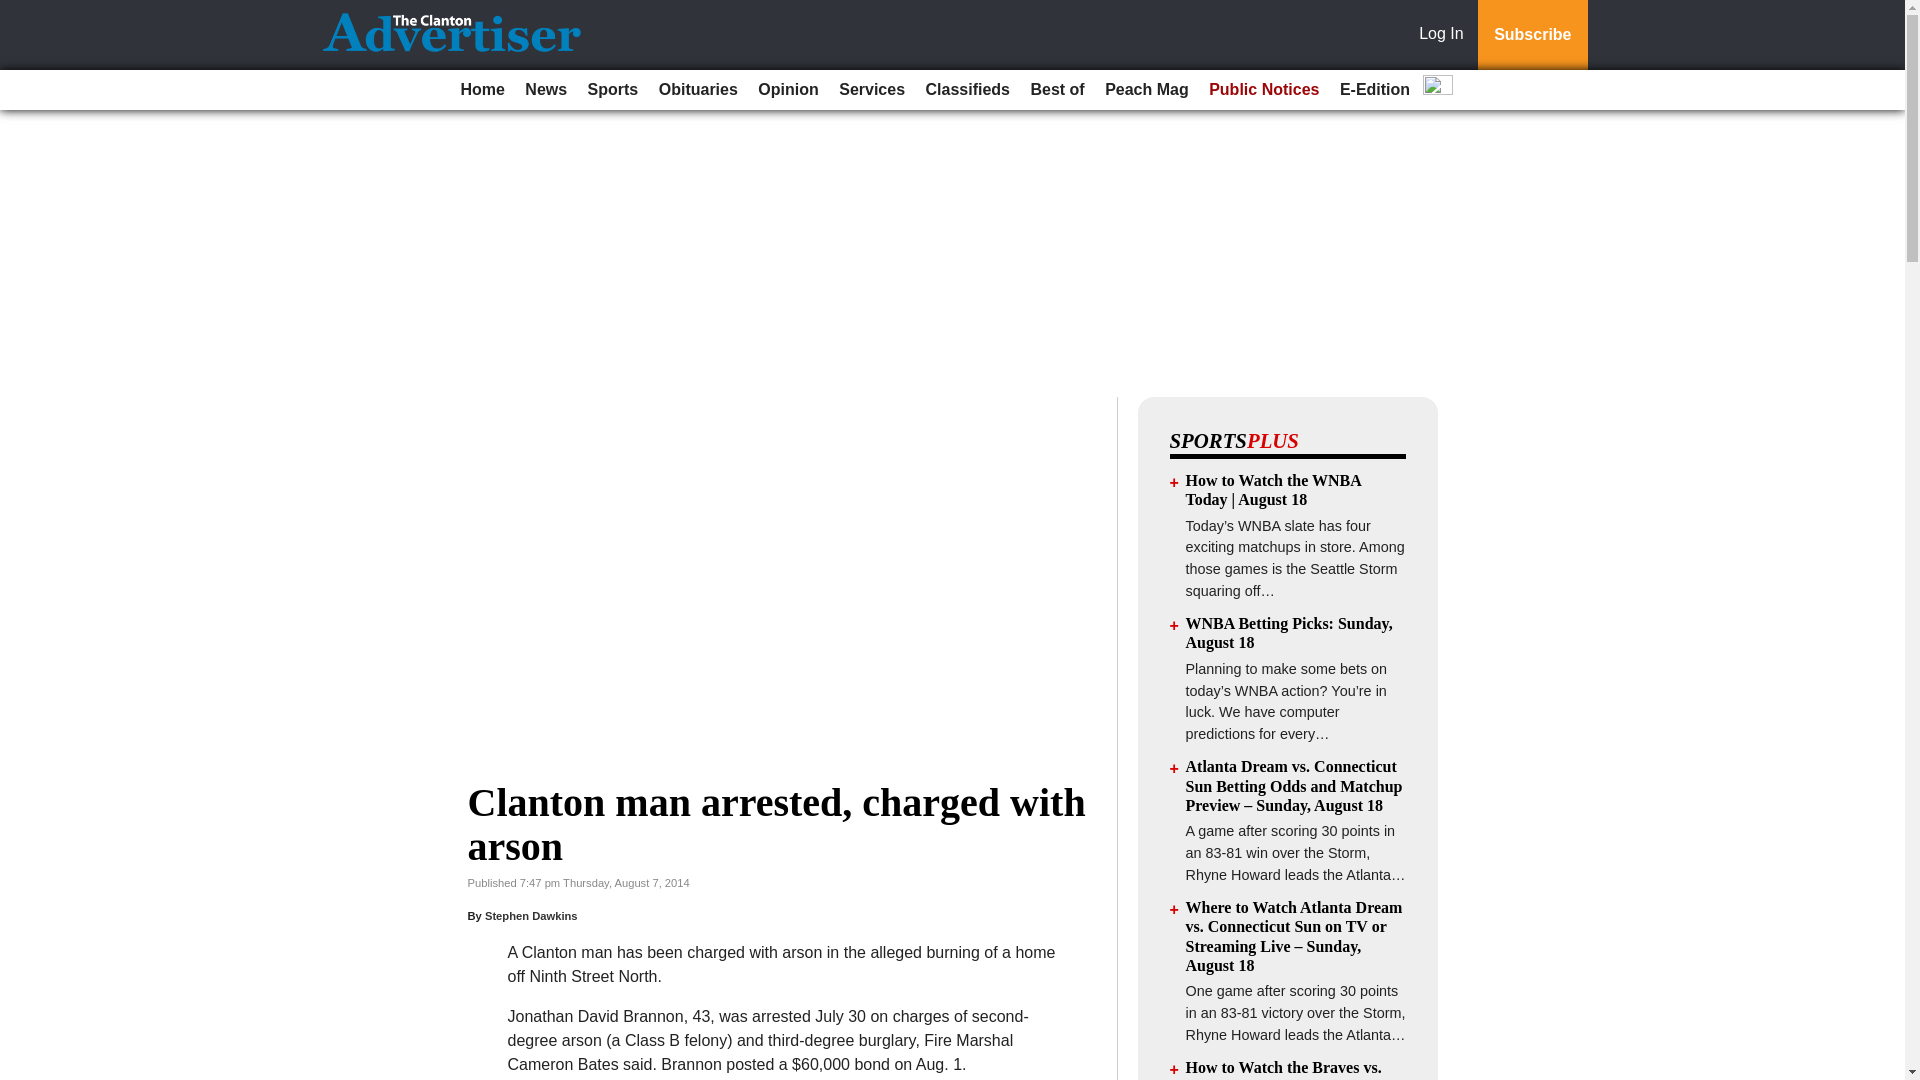 Image resolution: width=1920 pixels, height=1080 pixels. What do you see at coordinates (18, 12) in the screenshot?
I see `Go` at bounding box center [18, 12].